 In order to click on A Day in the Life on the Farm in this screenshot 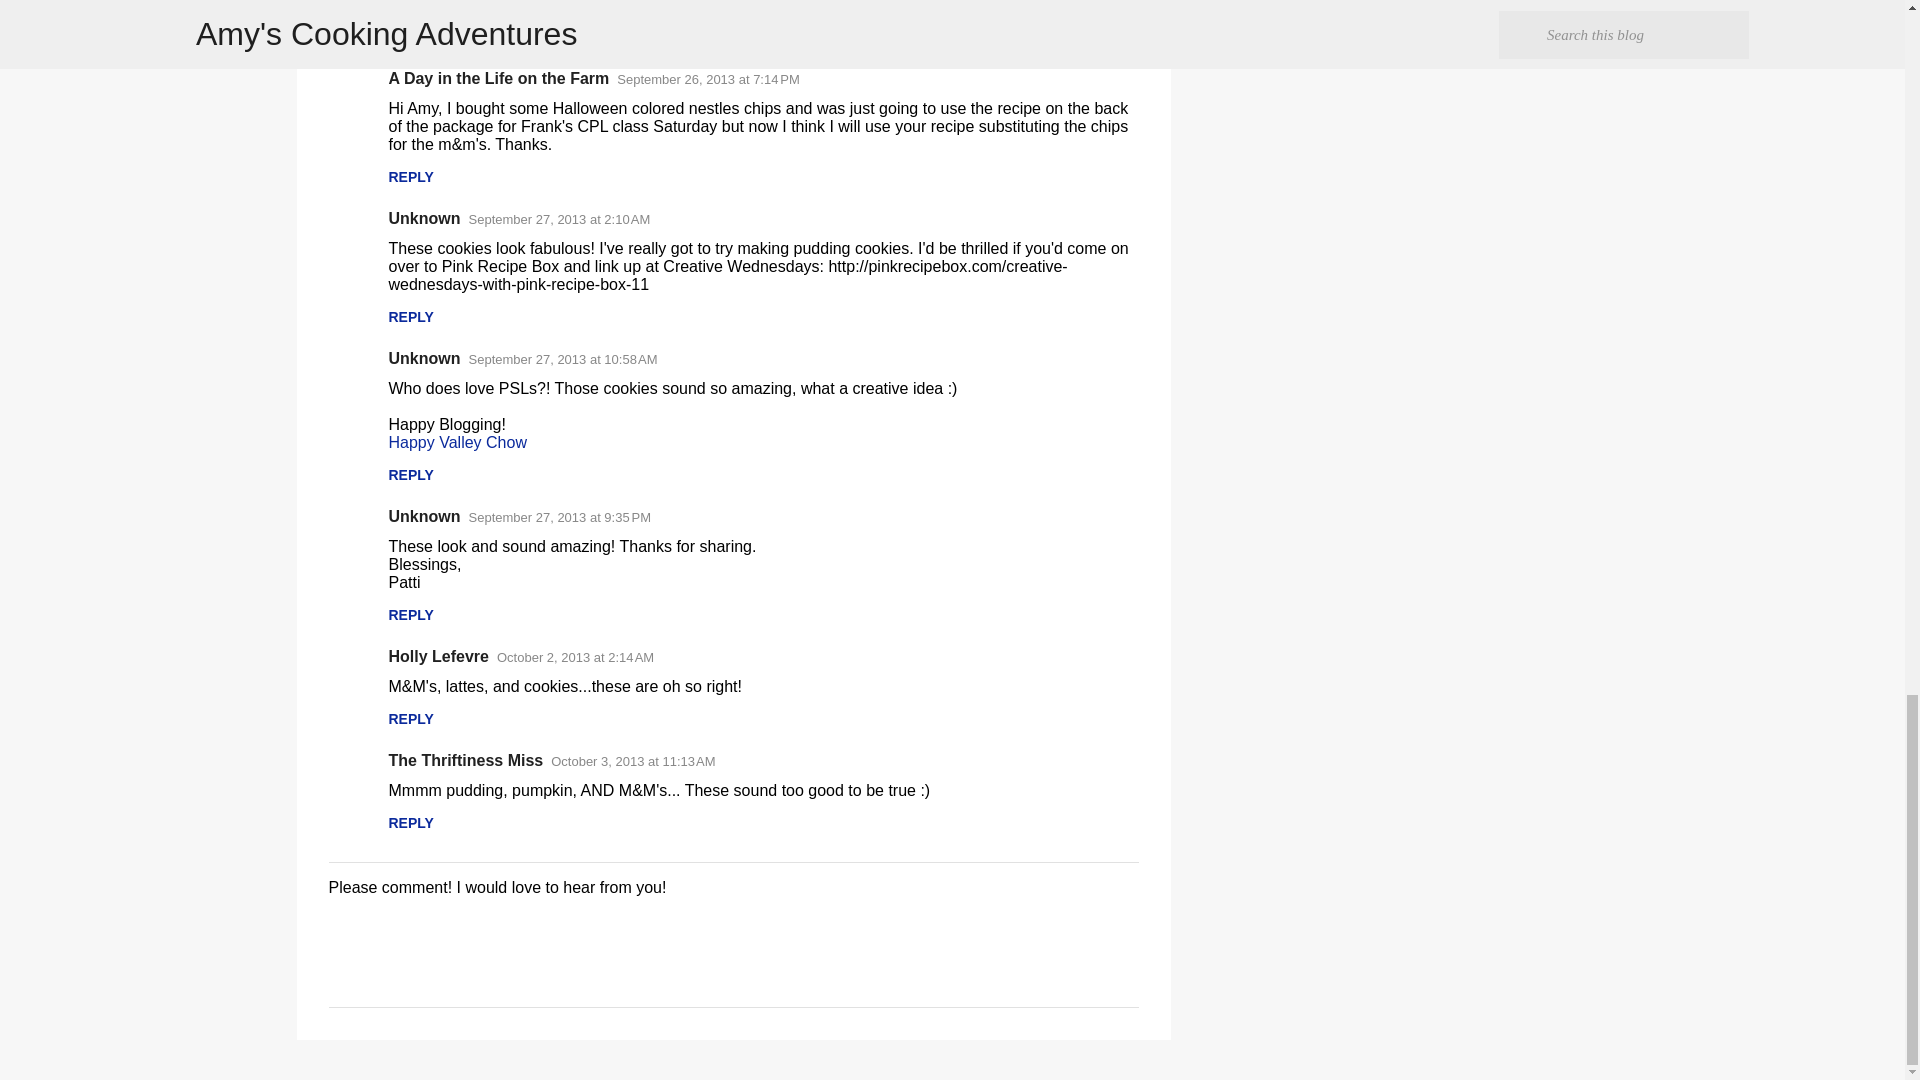, I will do `click(498, 78)`.